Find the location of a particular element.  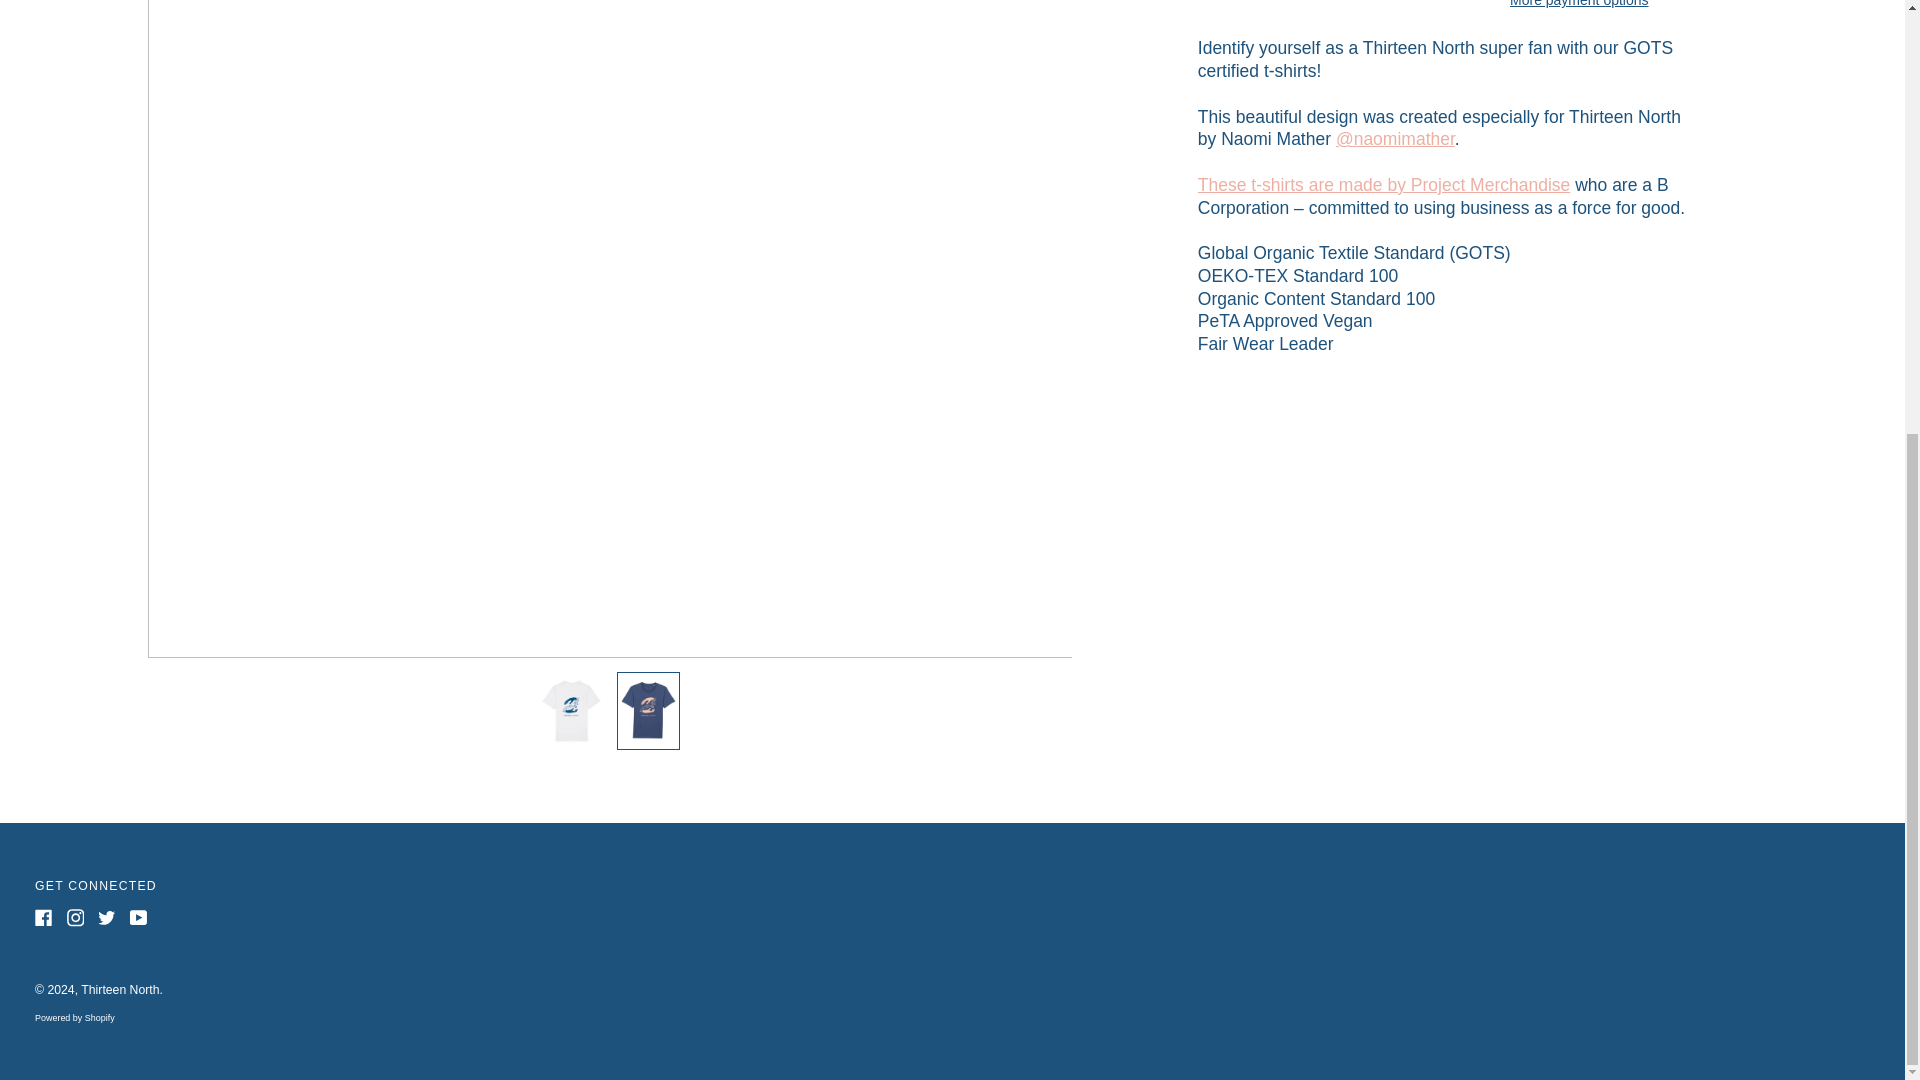

Powered by Shopify is located at coordinates (74, 1018).